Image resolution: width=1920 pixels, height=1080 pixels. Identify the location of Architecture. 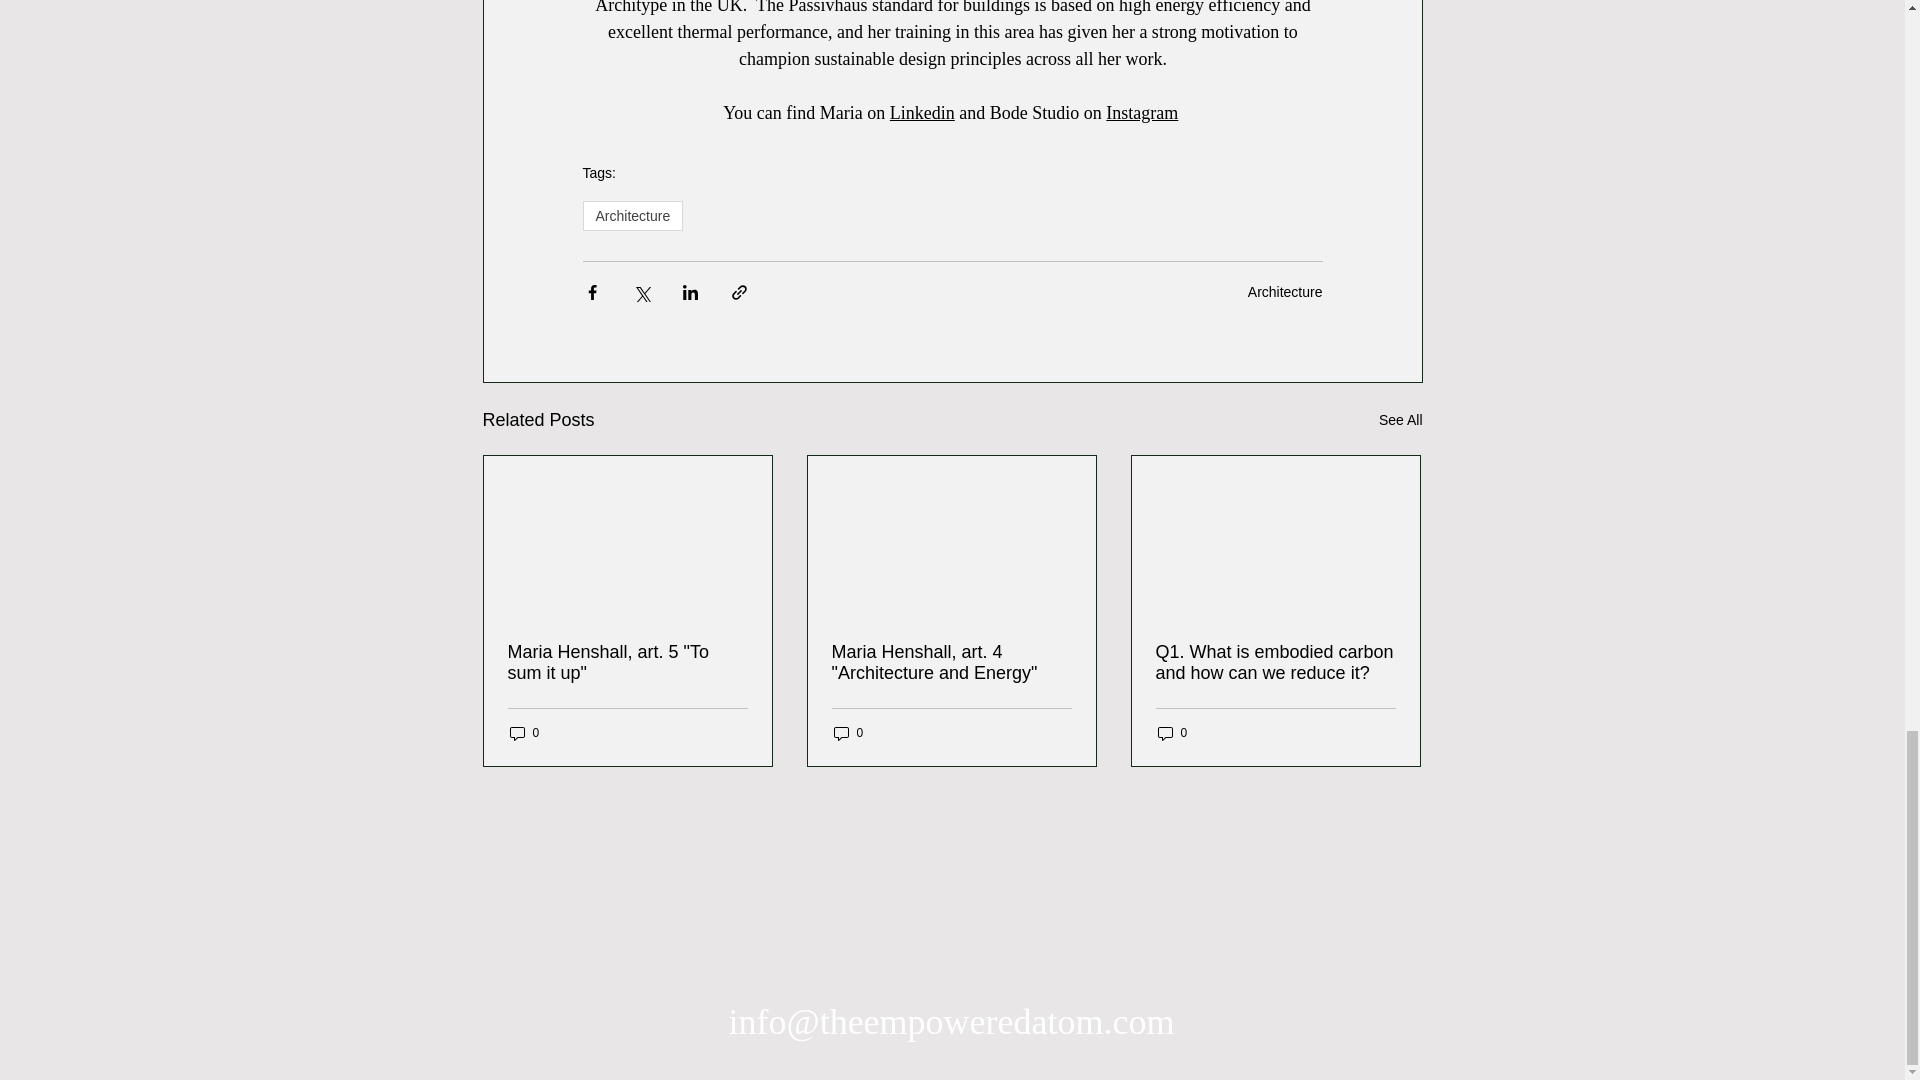
(1285, 292).